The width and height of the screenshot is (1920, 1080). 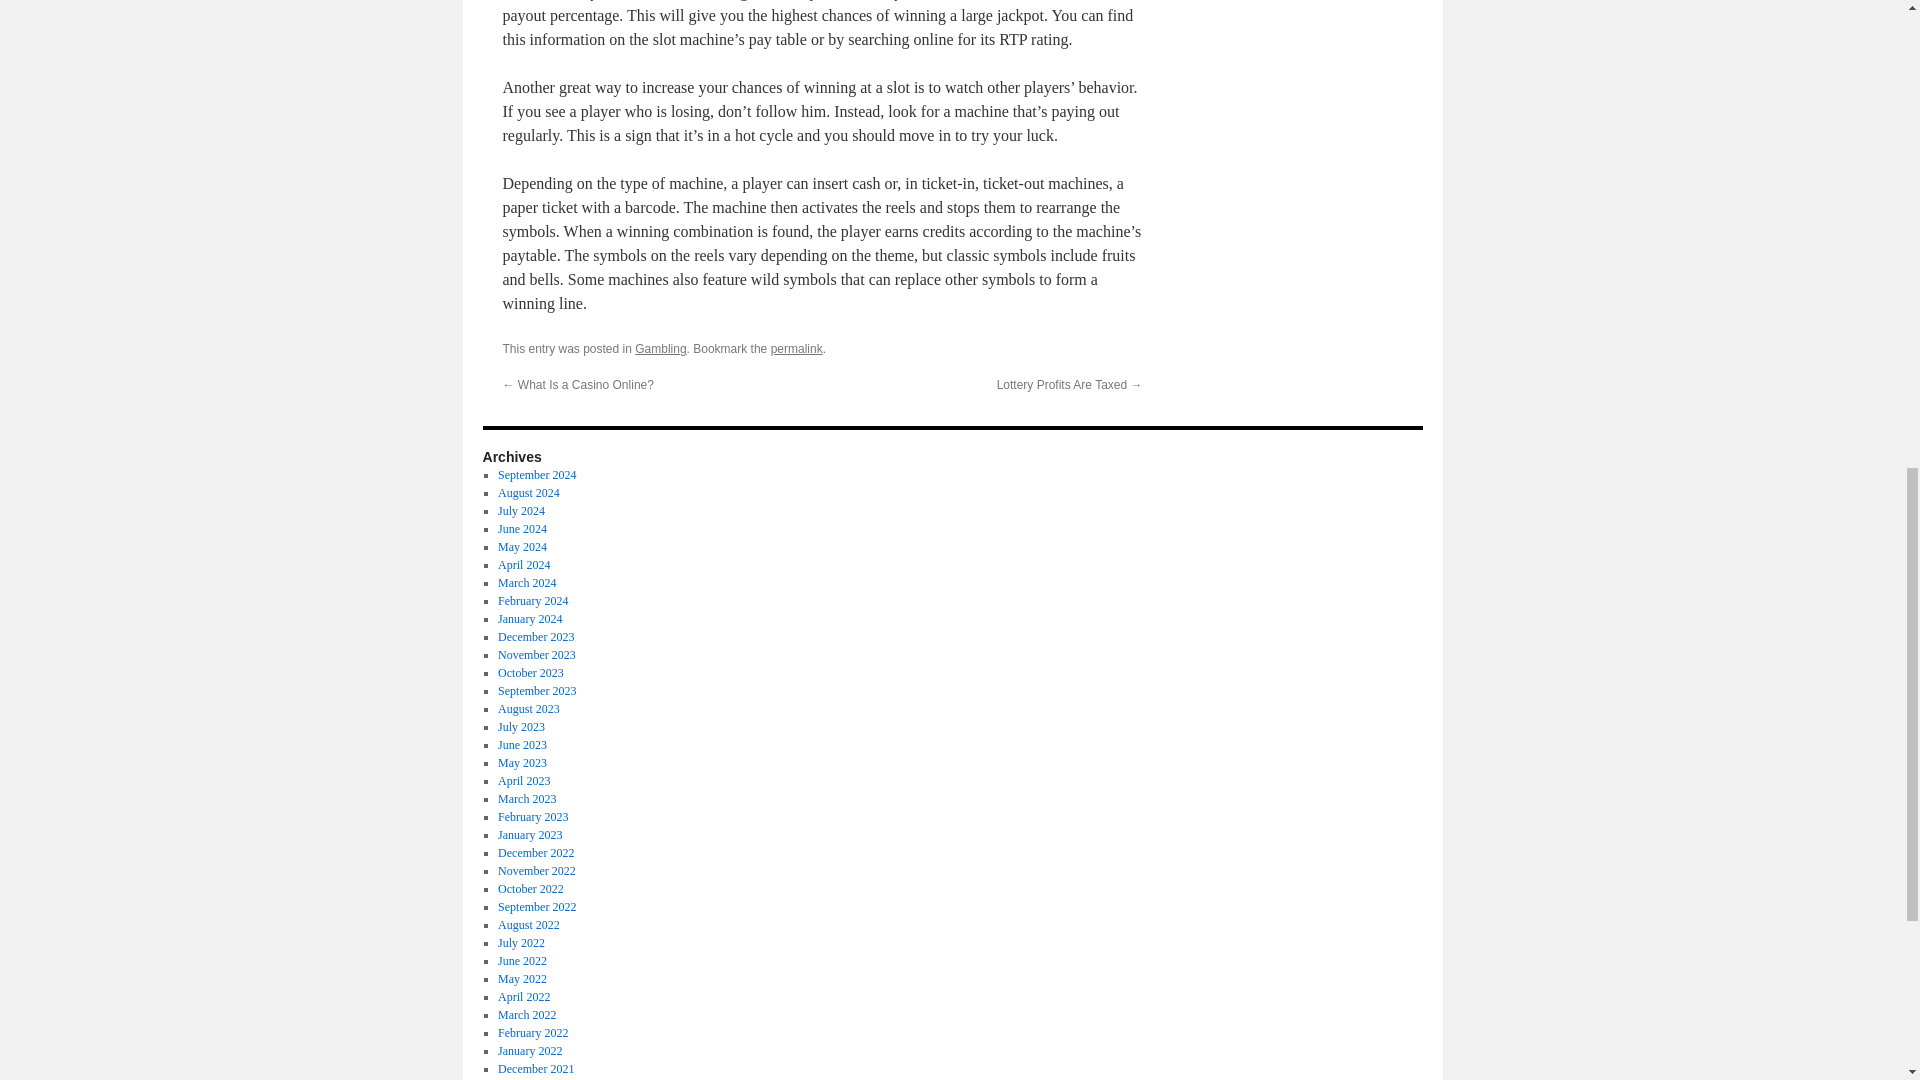 I want to click on January 2023, so click(x=530, y=835).